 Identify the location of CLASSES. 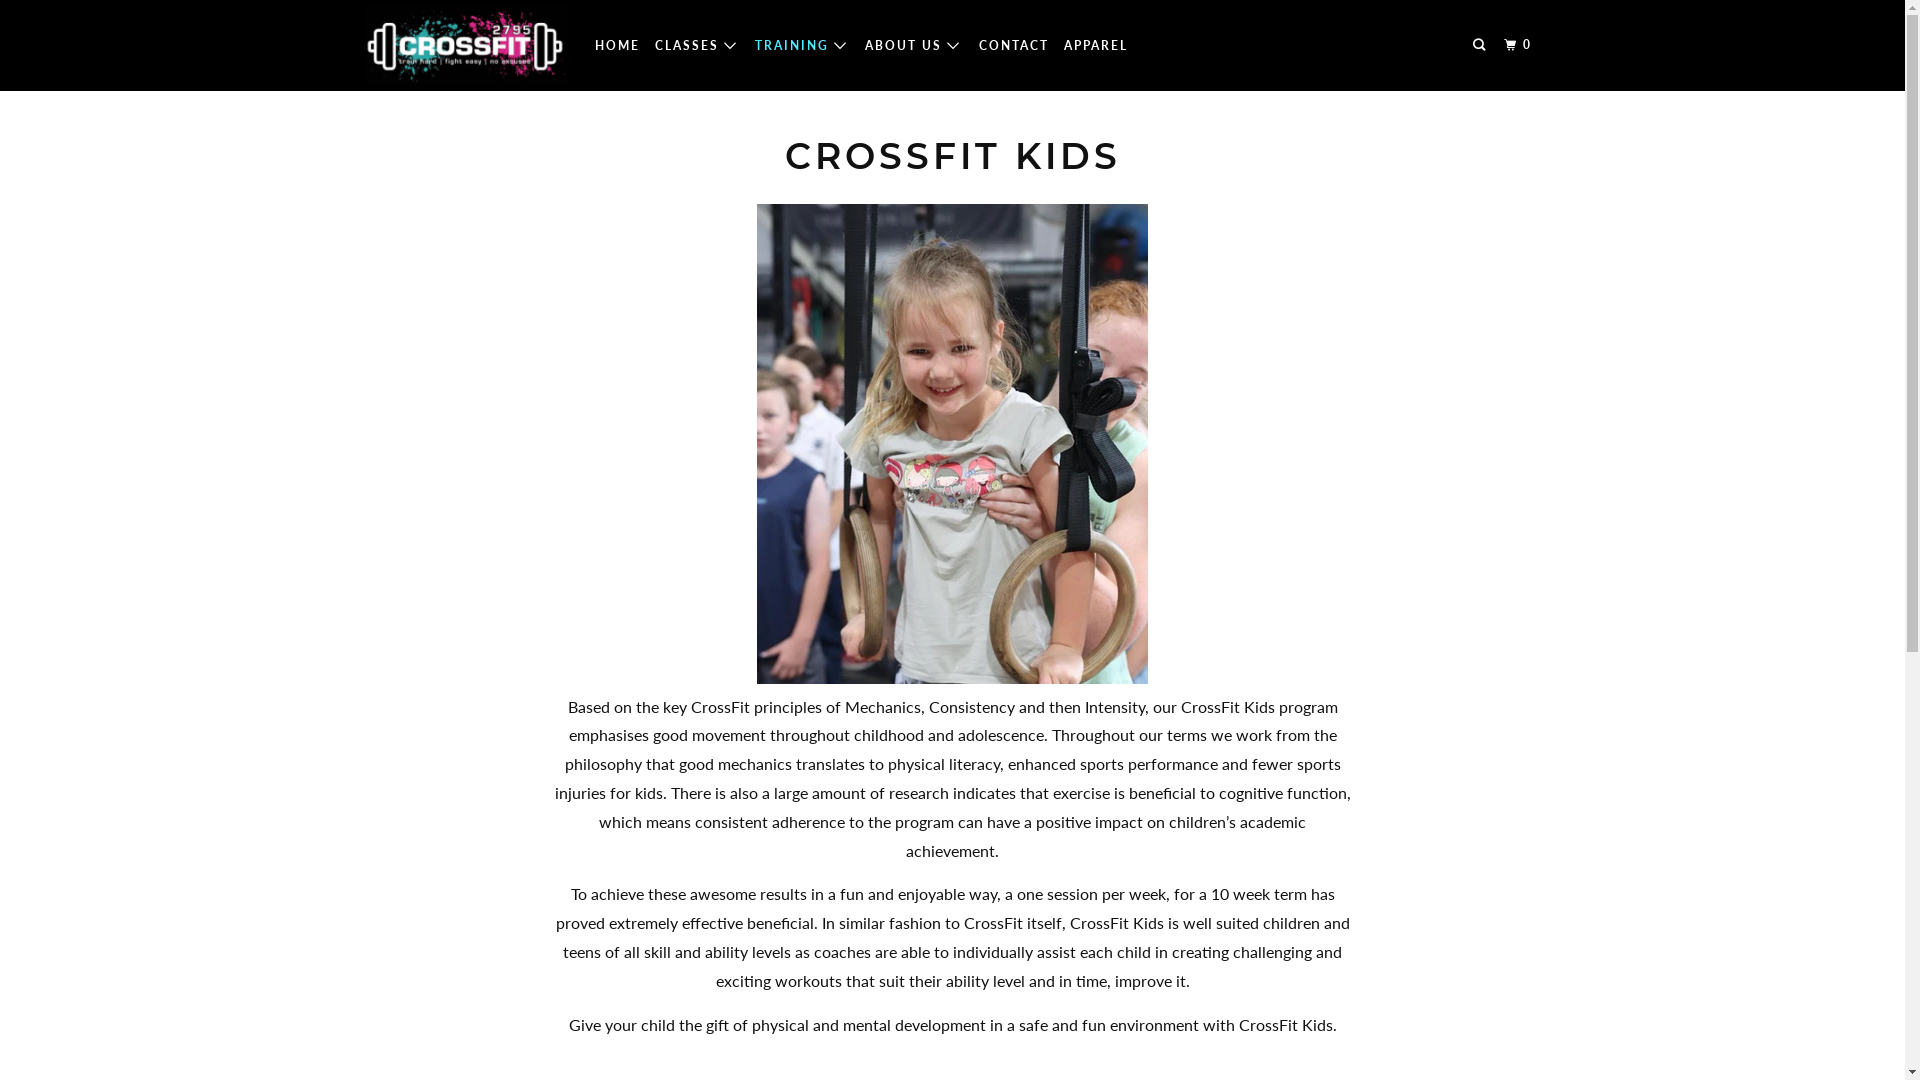
(696, 46).